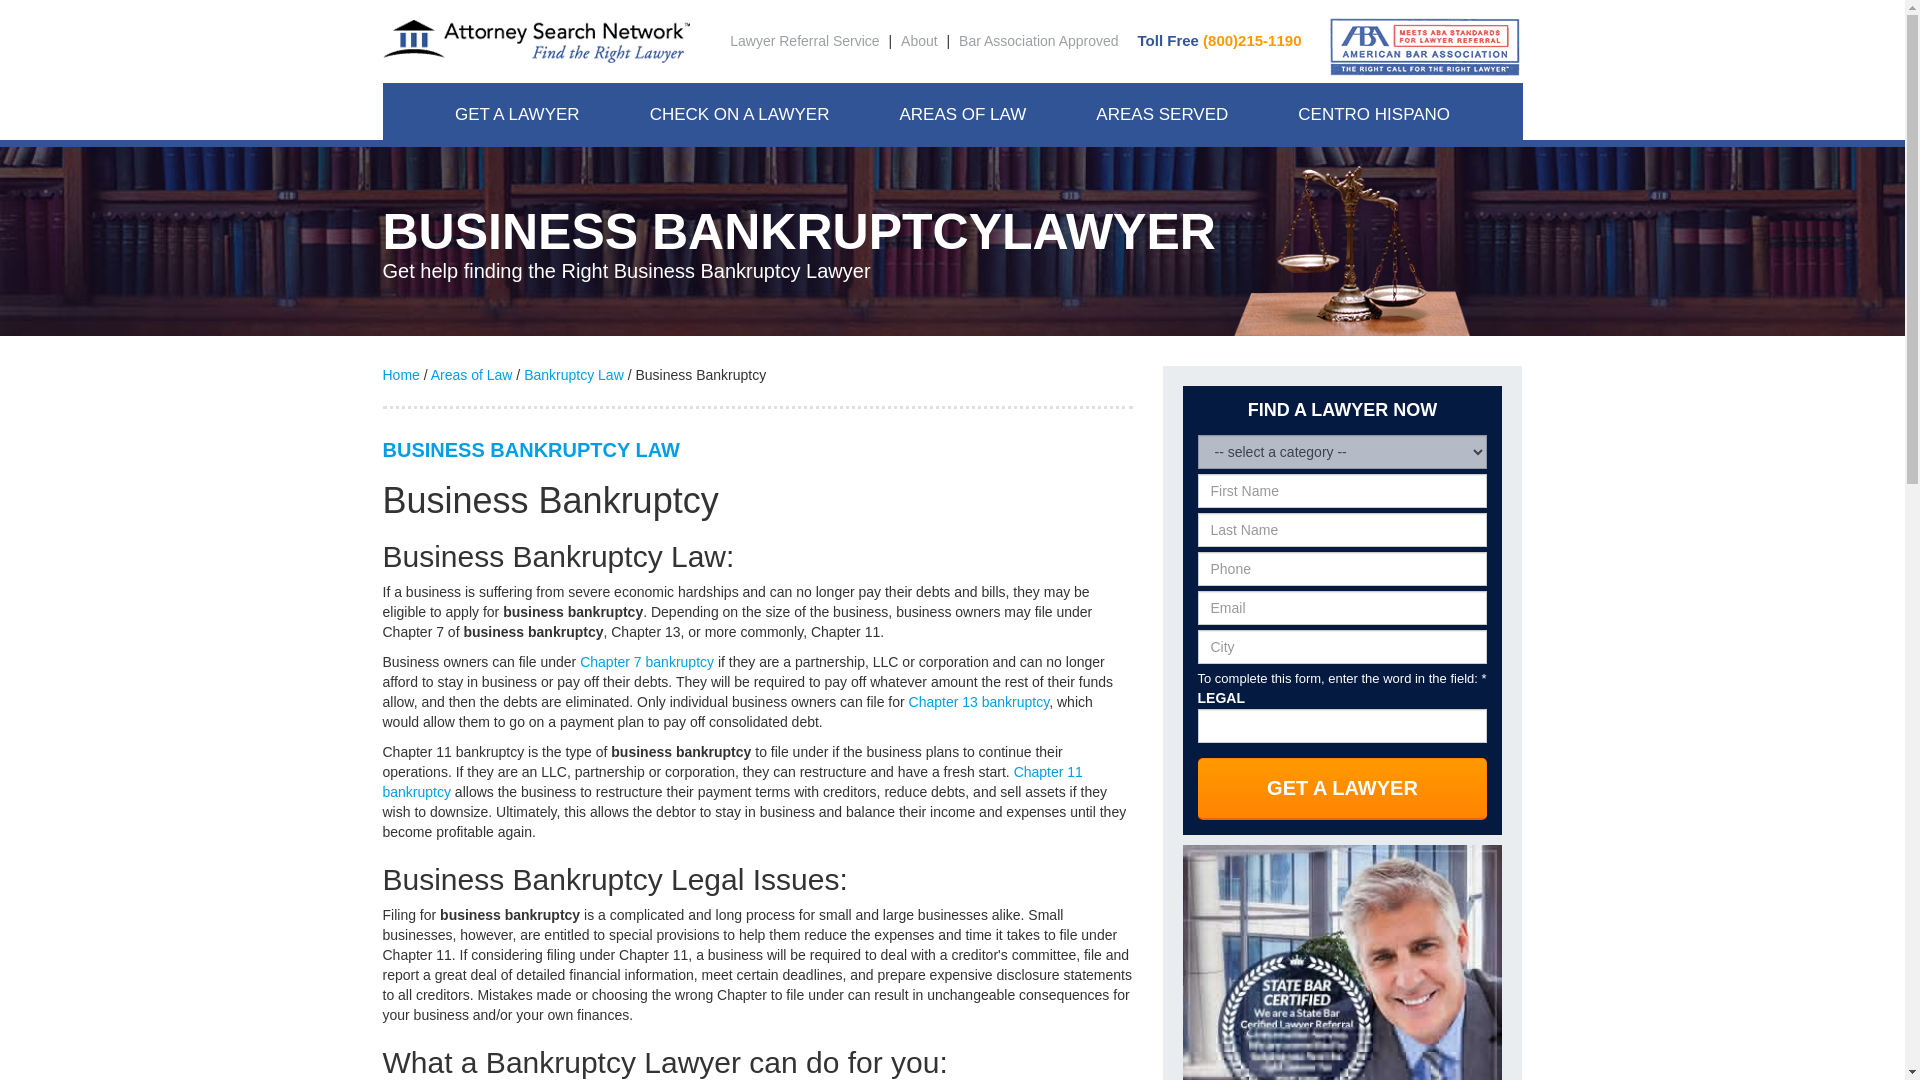  What do you see at coordinates (962, 114) in the screenshot?
I see `AREAS OF LAW` at bounding box center [962, 114].